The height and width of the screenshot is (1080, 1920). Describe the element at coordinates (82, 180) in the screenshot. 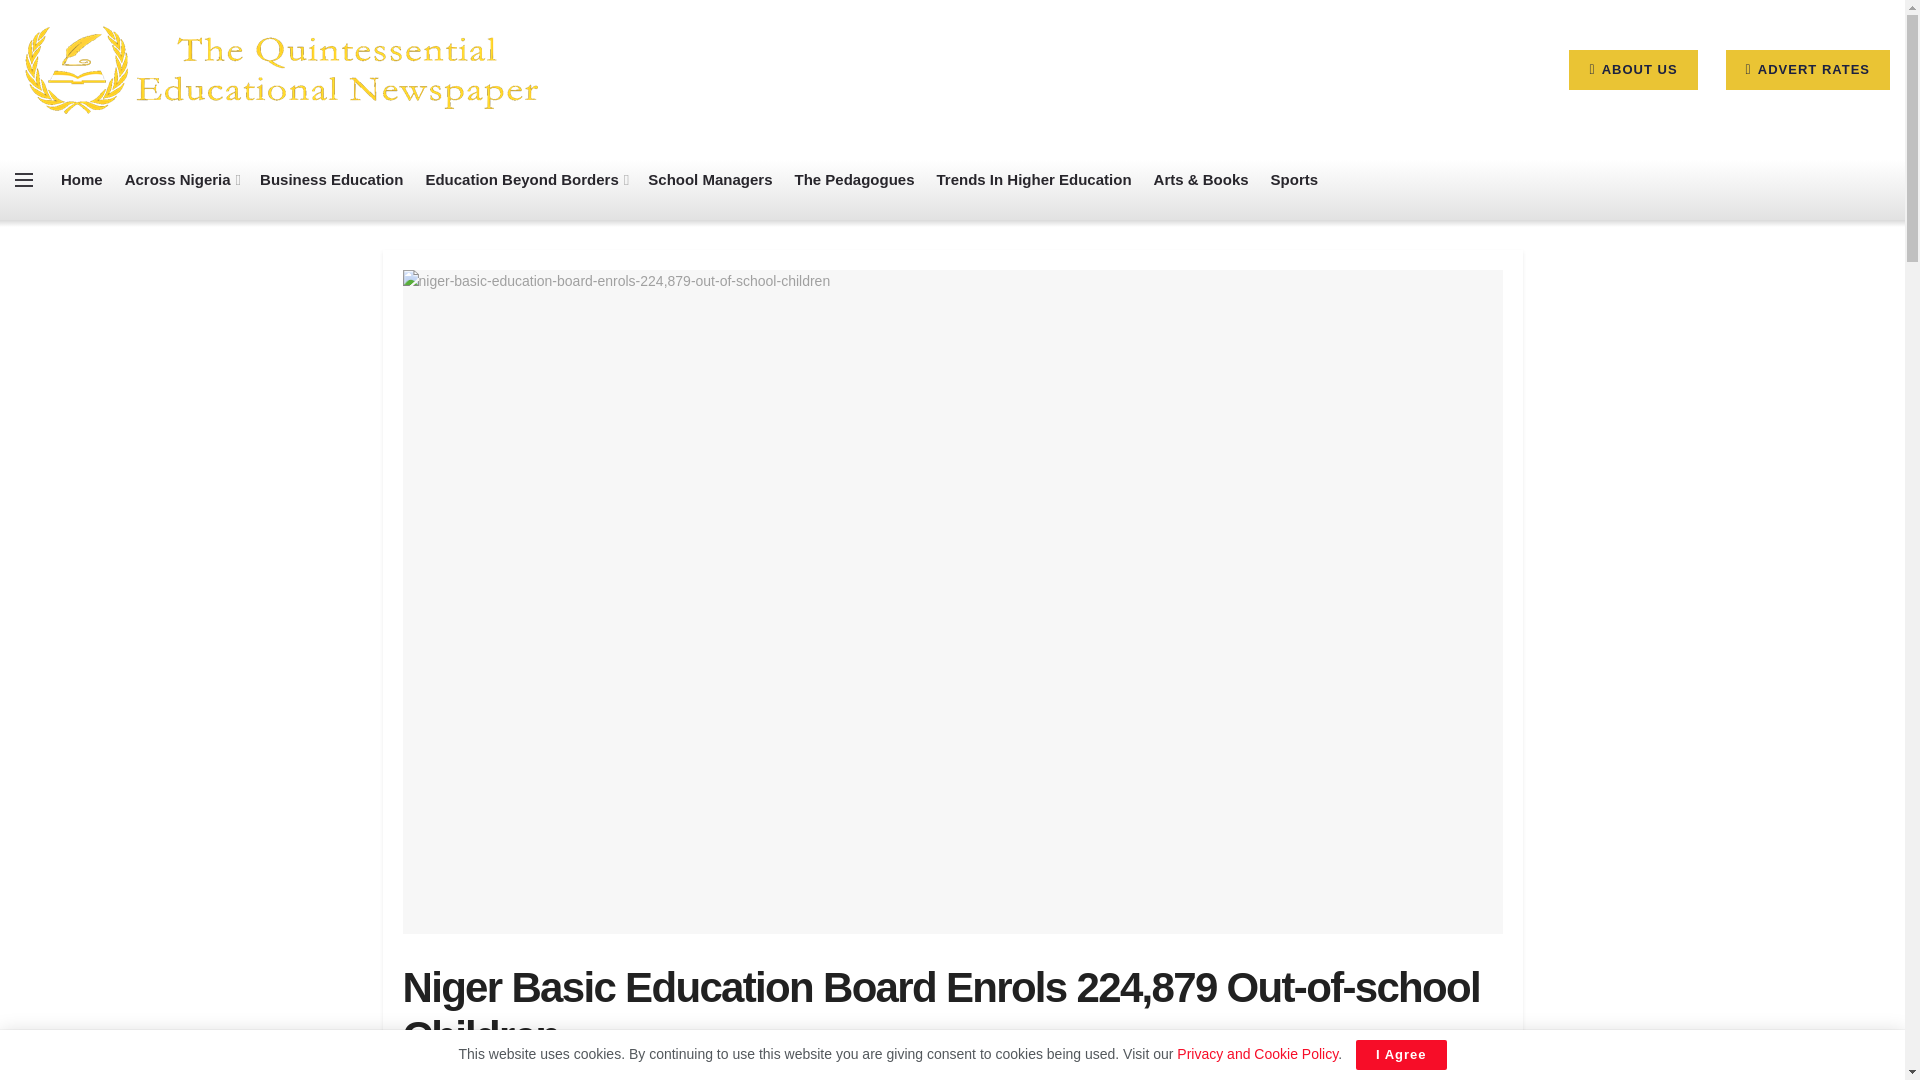

I see `Home` at that location.